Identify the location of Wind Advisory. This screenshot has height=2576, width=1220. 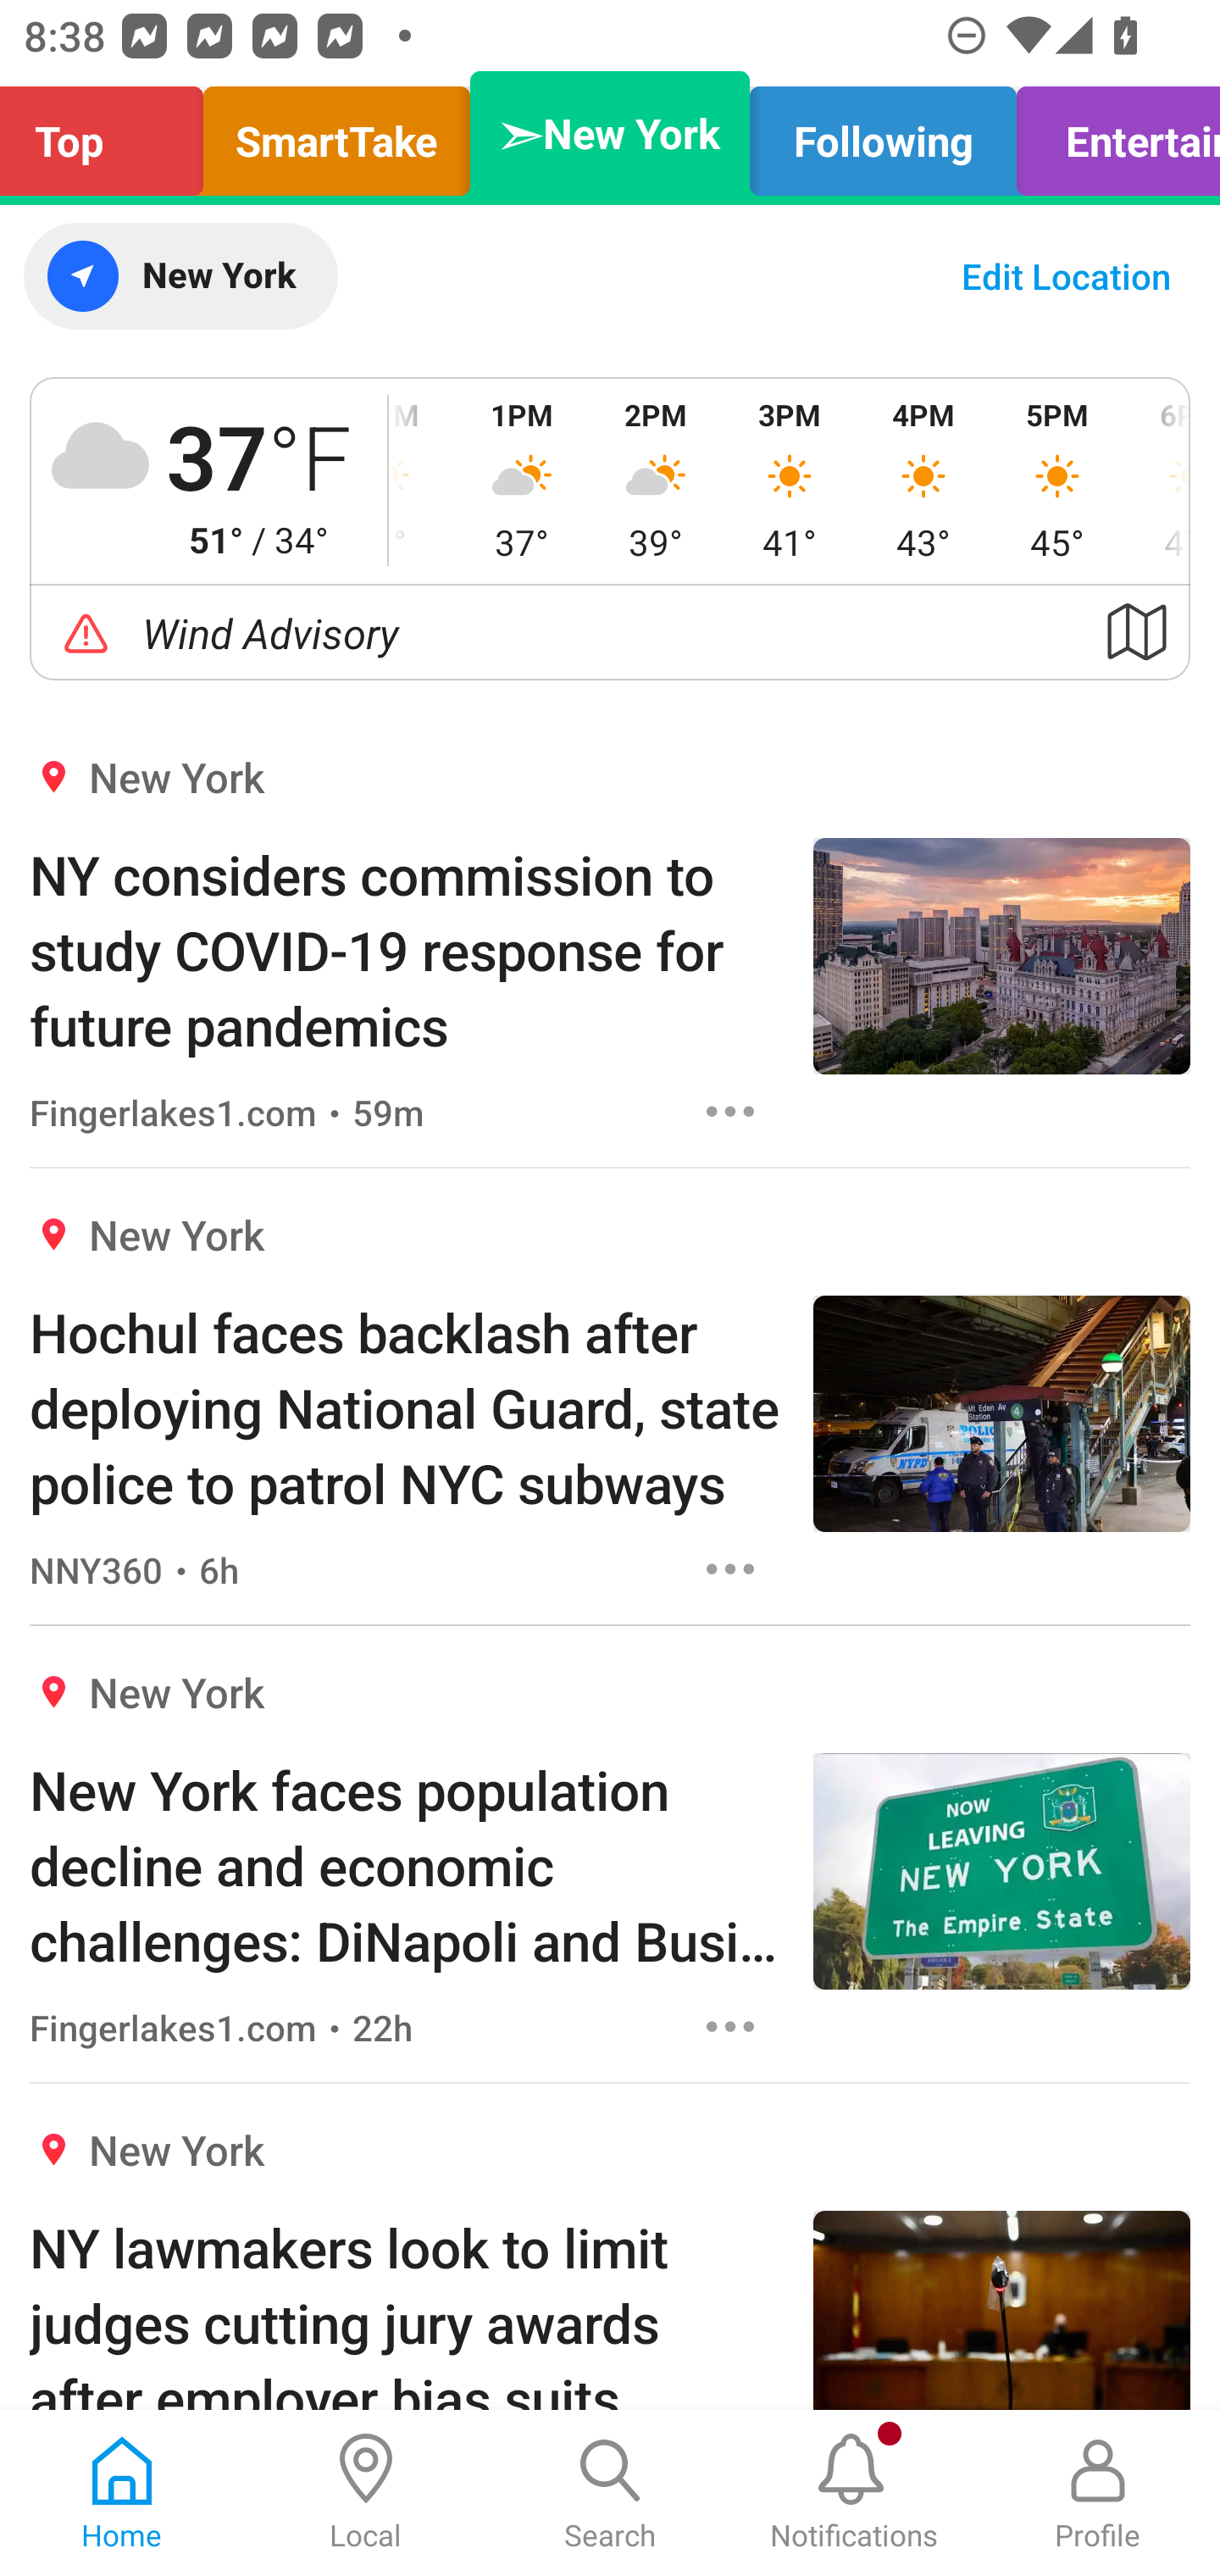
(610, 632).